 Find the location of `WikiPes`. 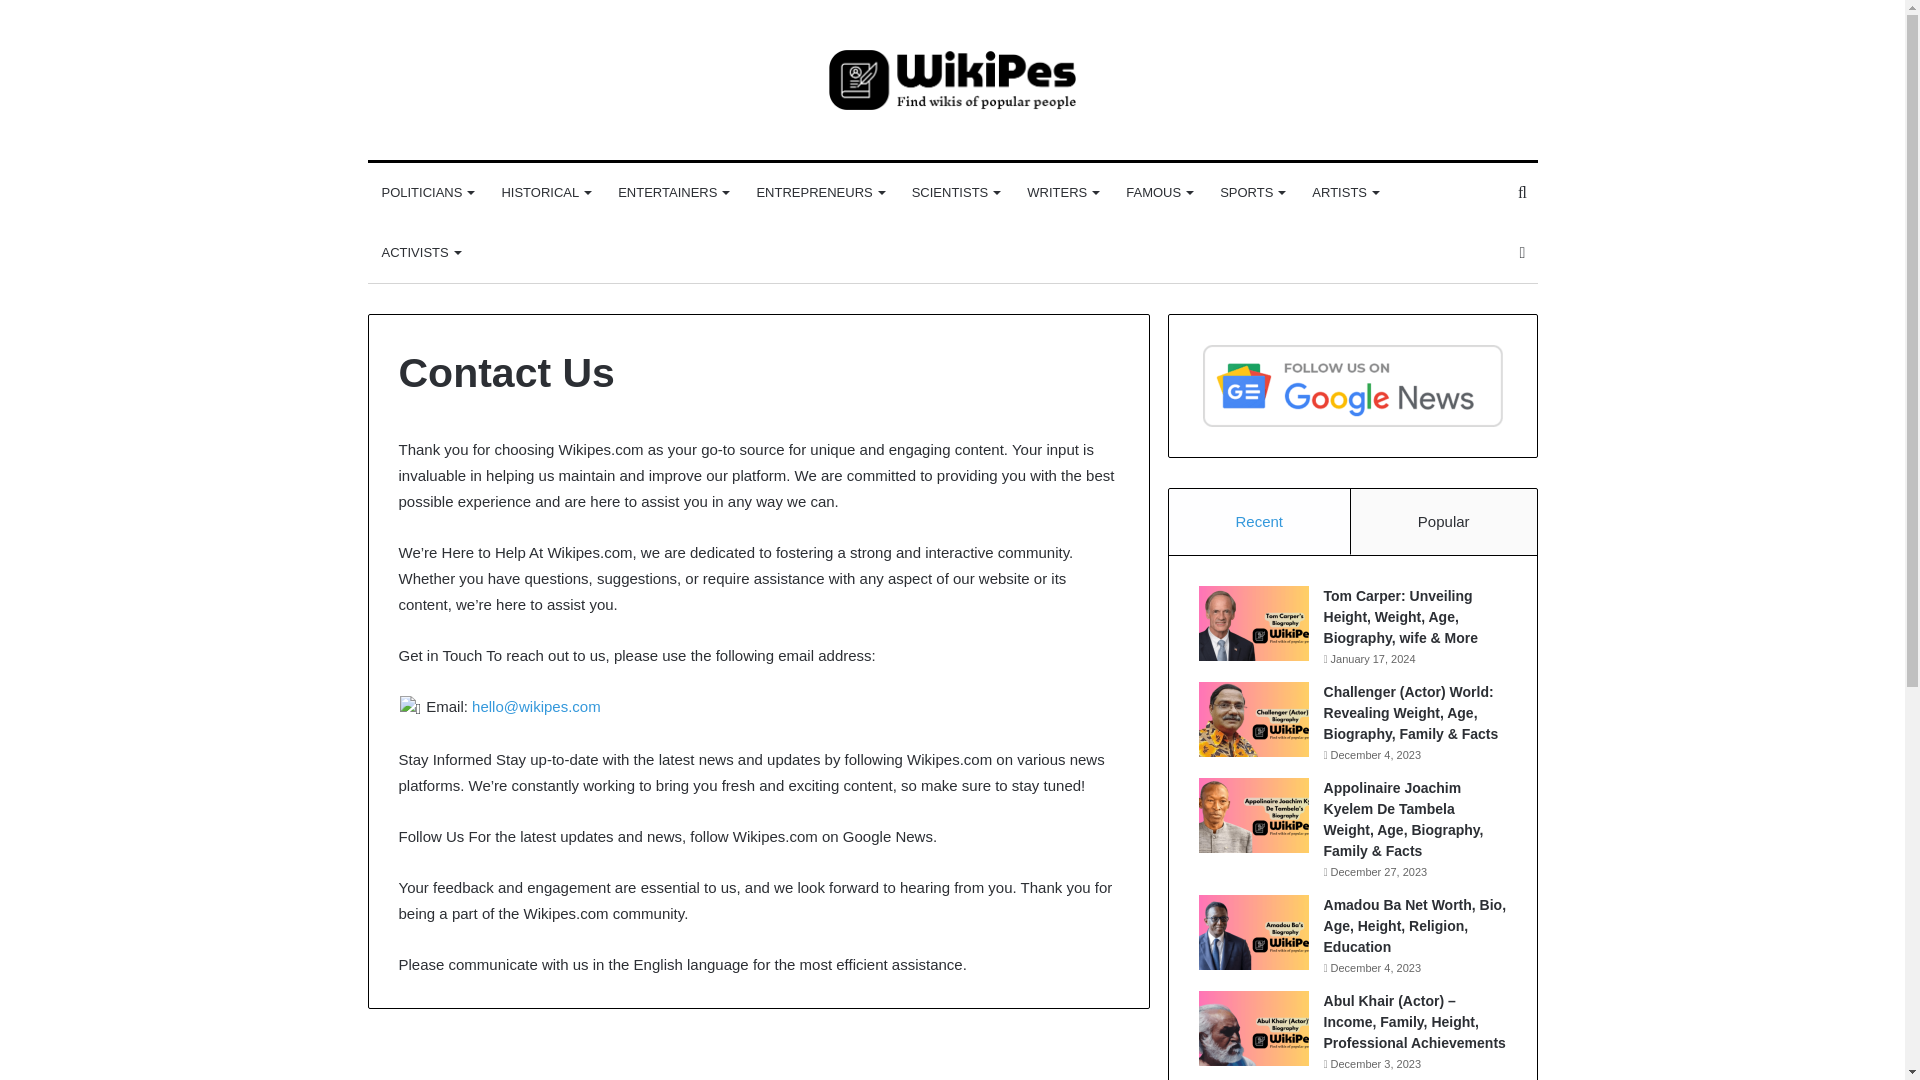

WikiPes is located at coordinates (953, 80).